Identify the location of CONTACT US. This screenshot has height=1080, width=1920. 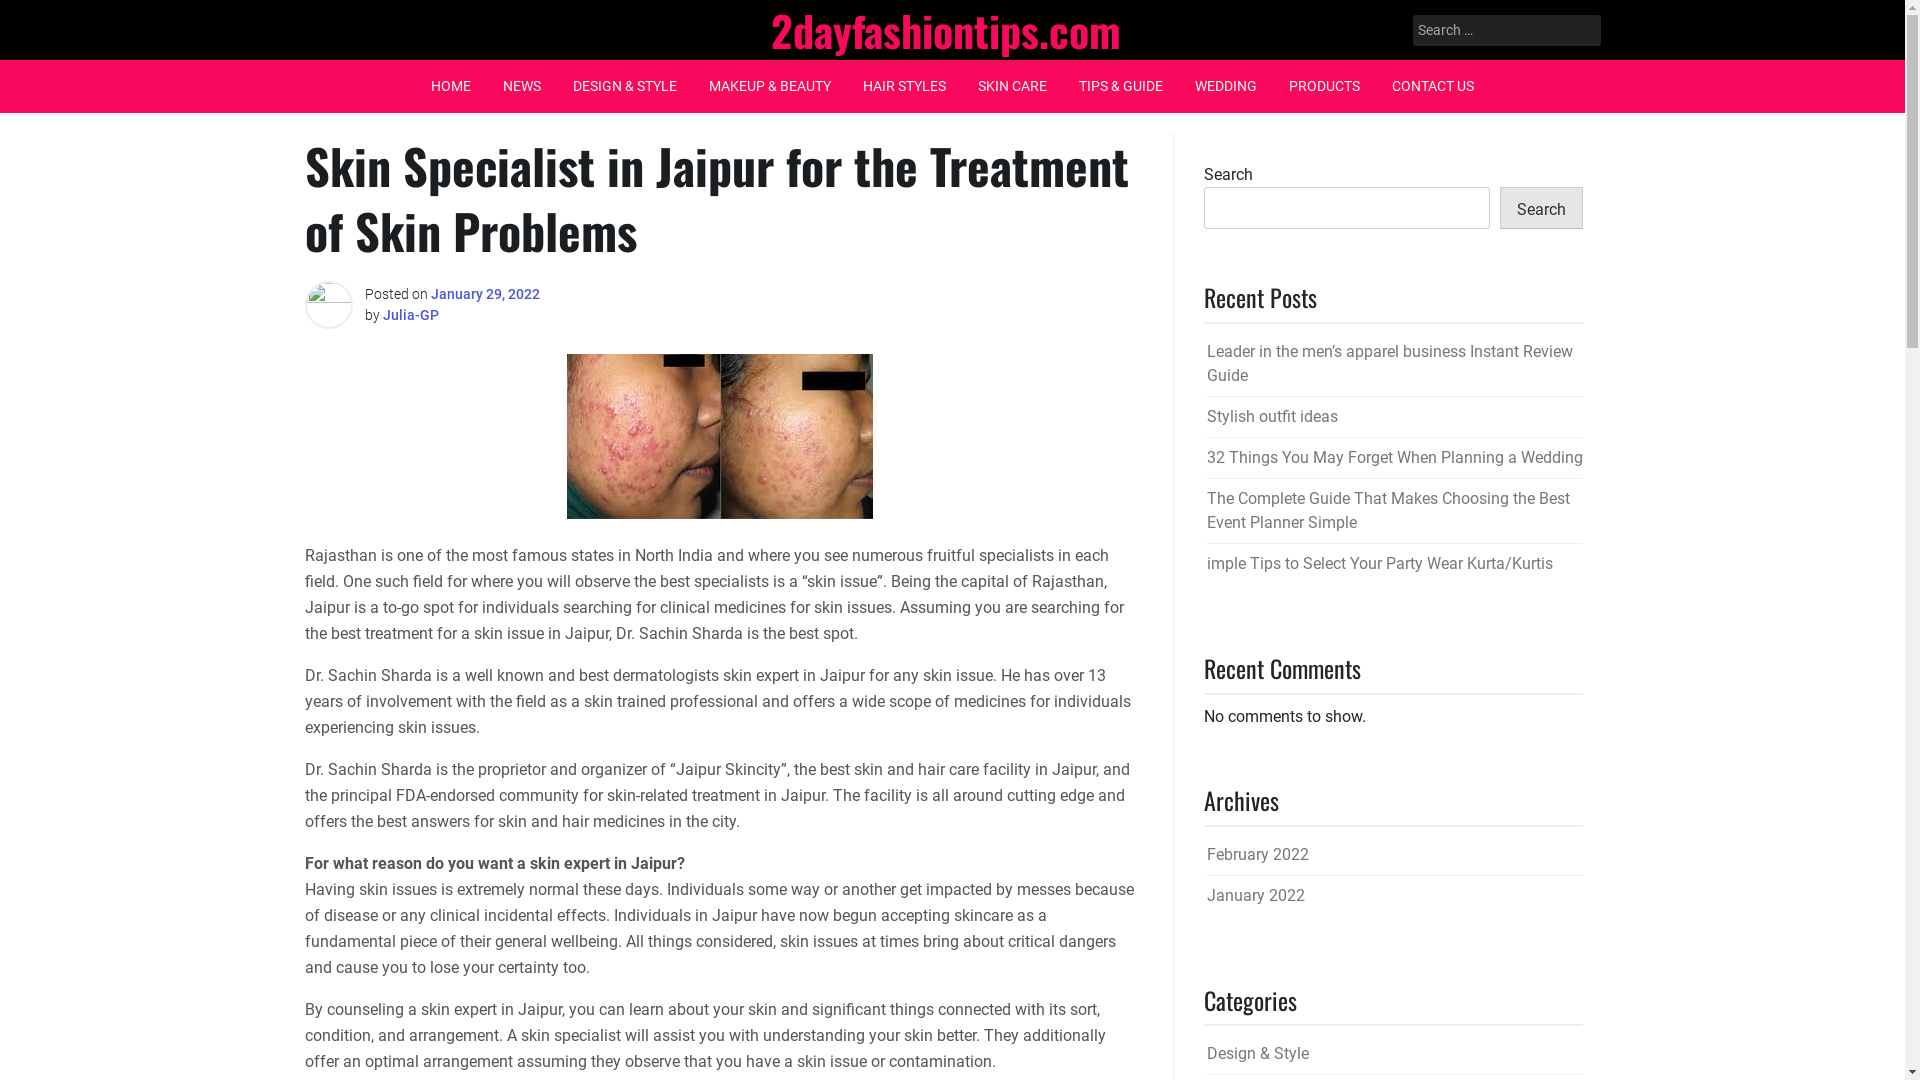
(1433, 86).